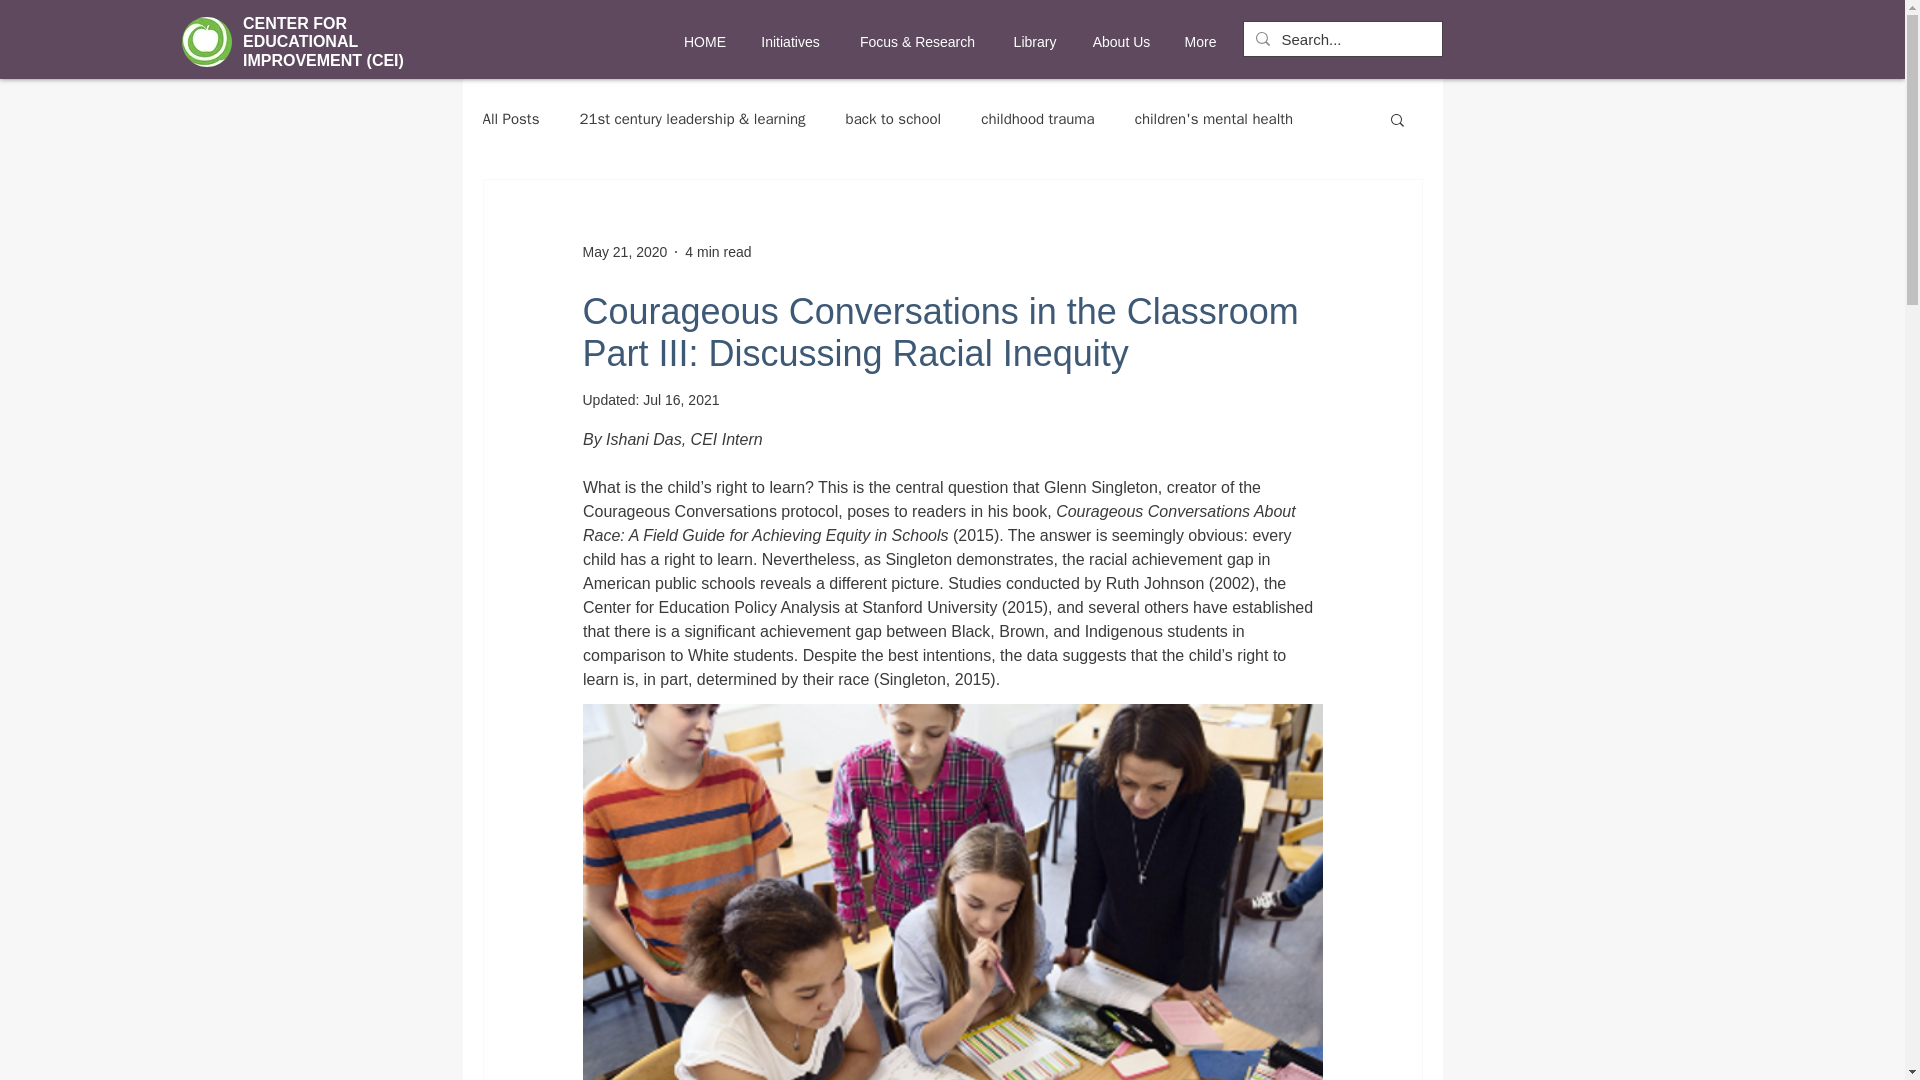 The image size is (1920, 1080). Describe the element at coordinates (1120, 42) in the screenshot. I see `About Us` at that location.